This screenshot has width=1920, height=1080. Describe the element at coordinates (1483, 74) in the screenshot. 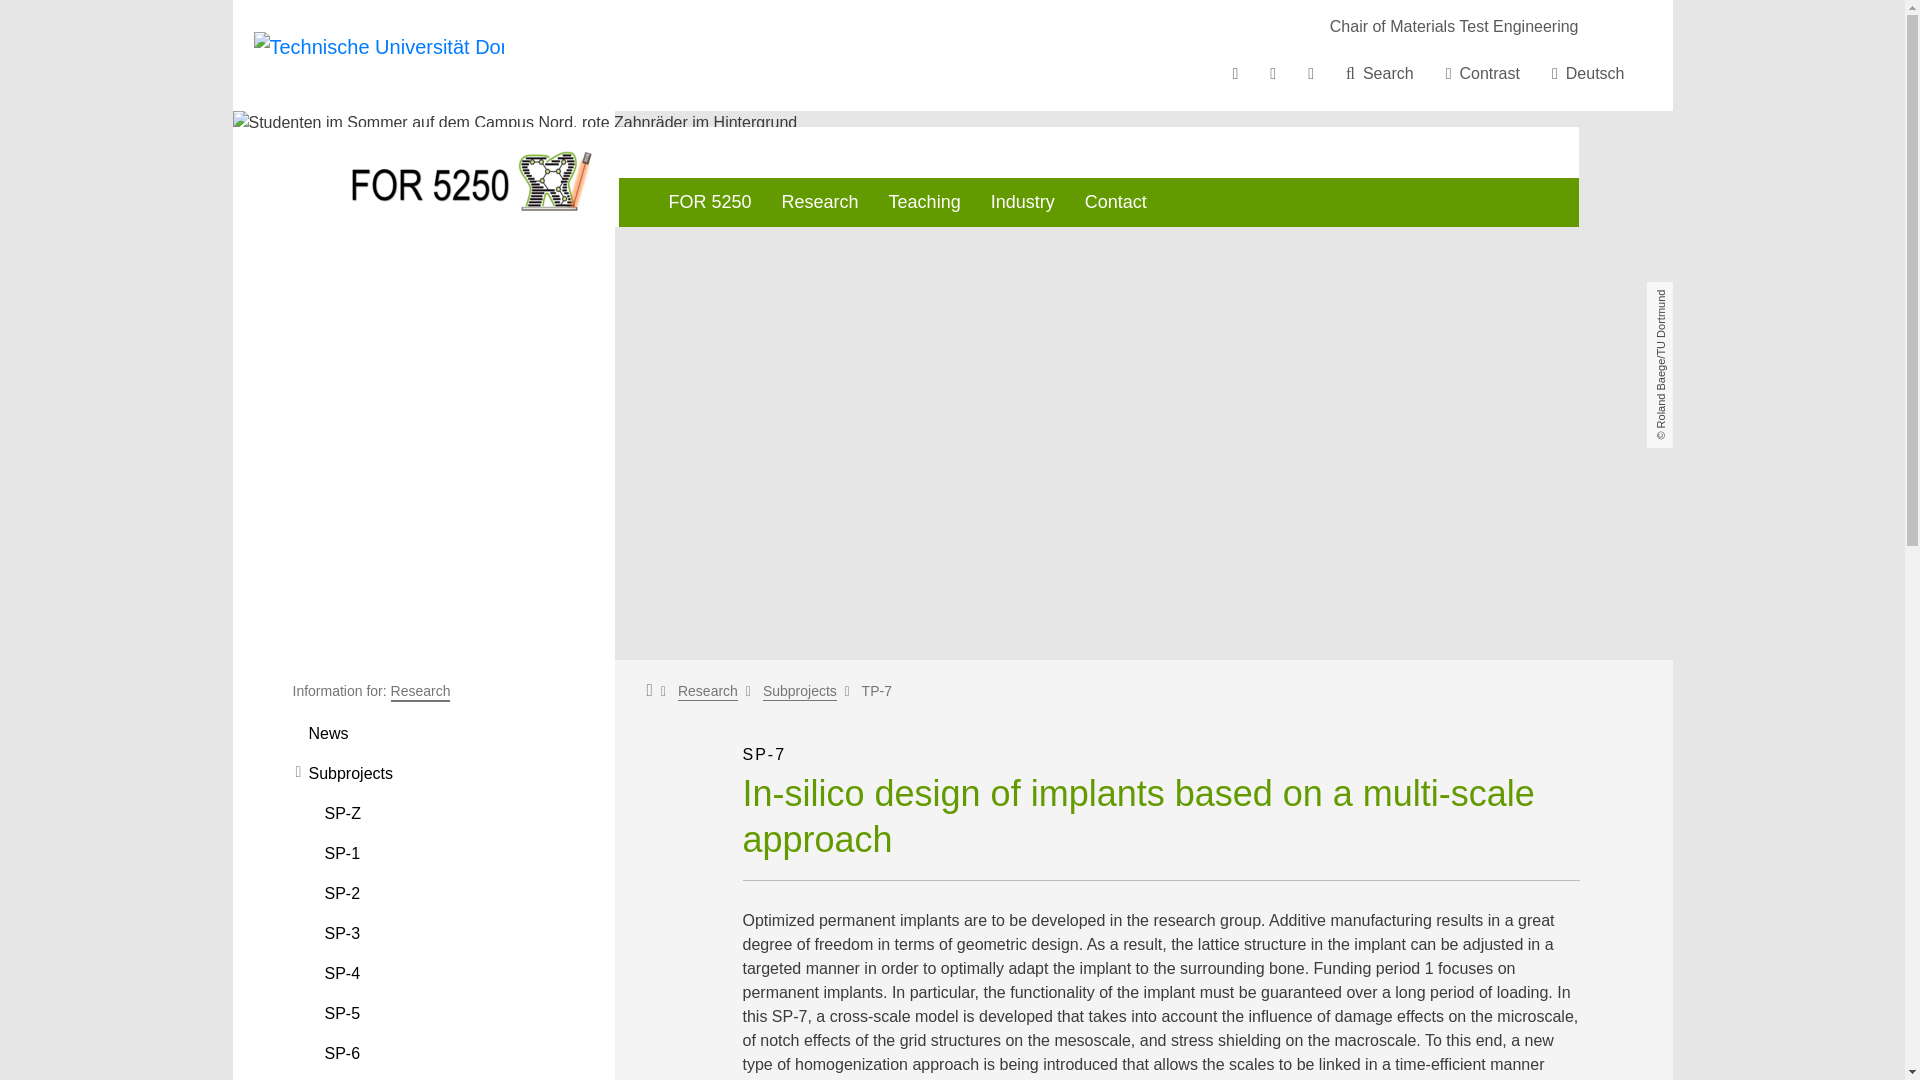

I see `Contrast` at that location.